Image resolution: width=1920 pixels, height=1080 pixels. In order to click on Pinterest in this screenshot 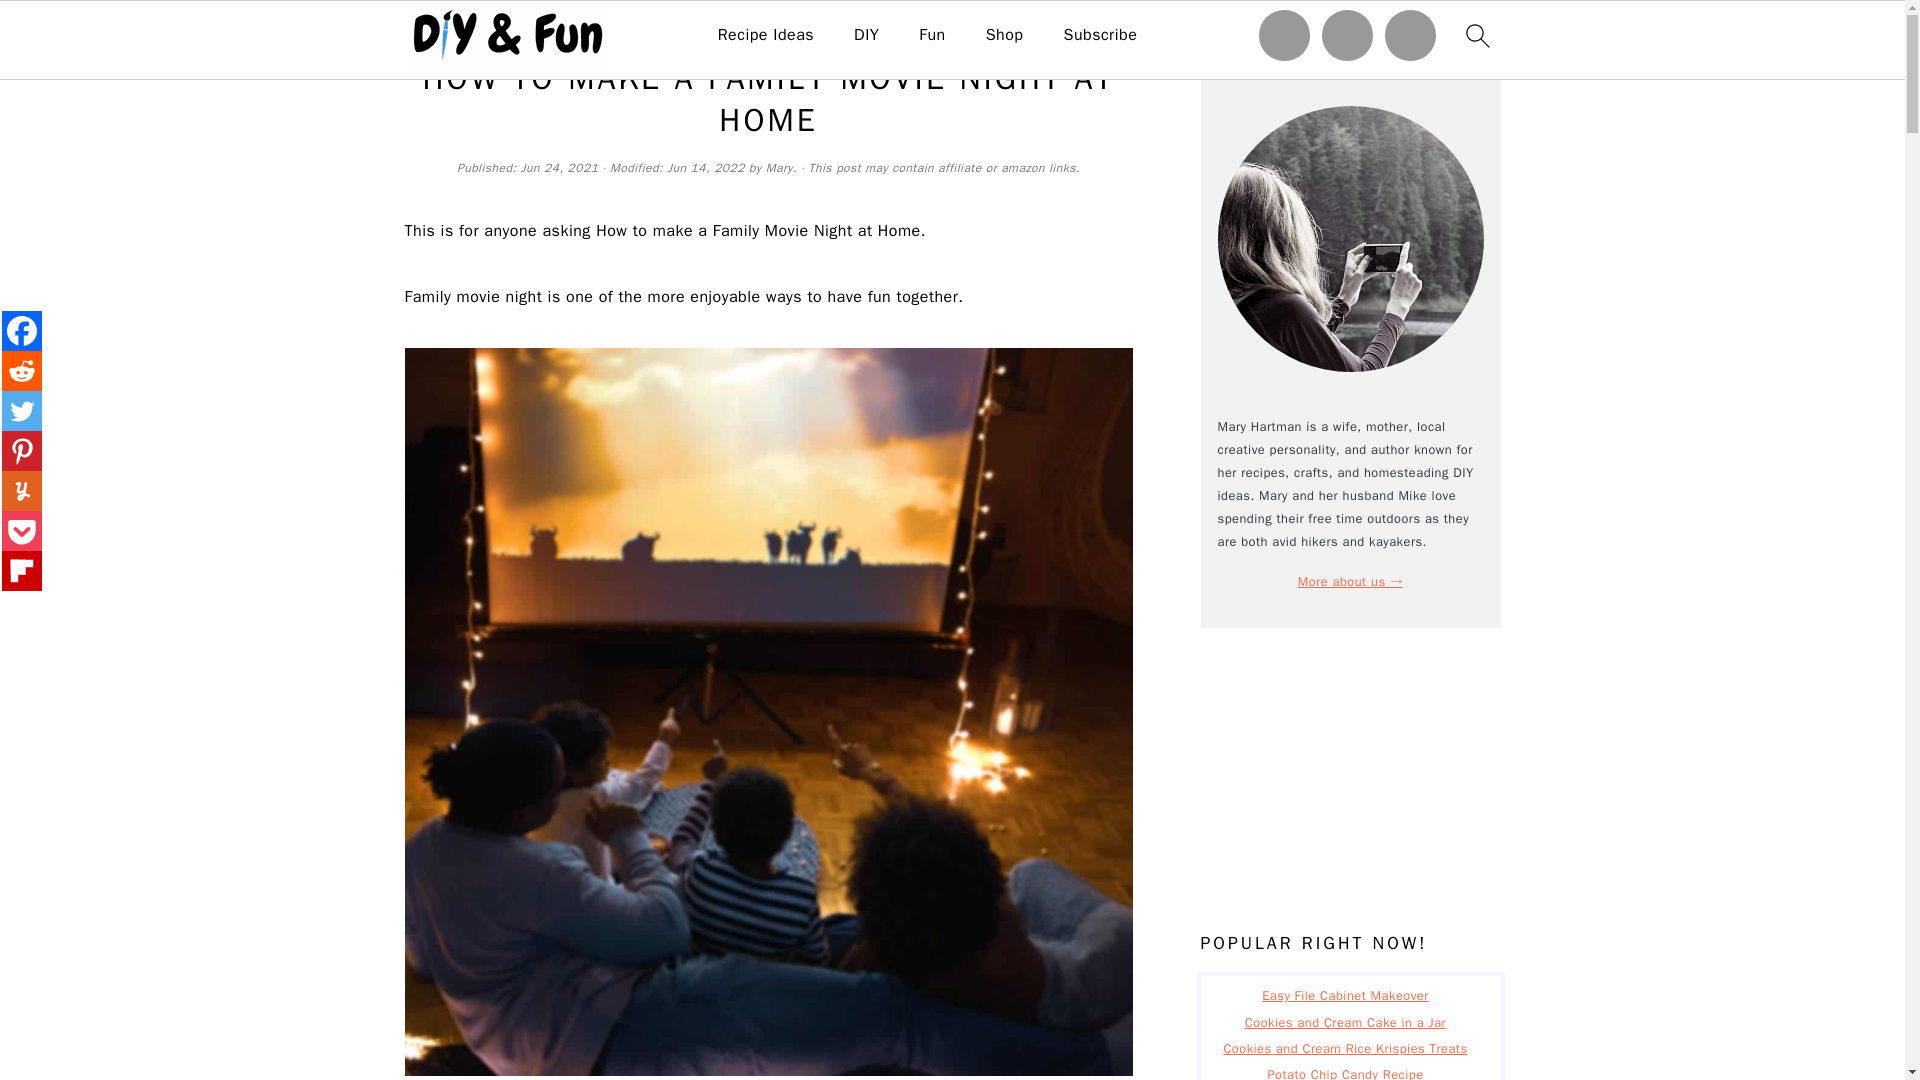, I will do `click(22, 450)`.